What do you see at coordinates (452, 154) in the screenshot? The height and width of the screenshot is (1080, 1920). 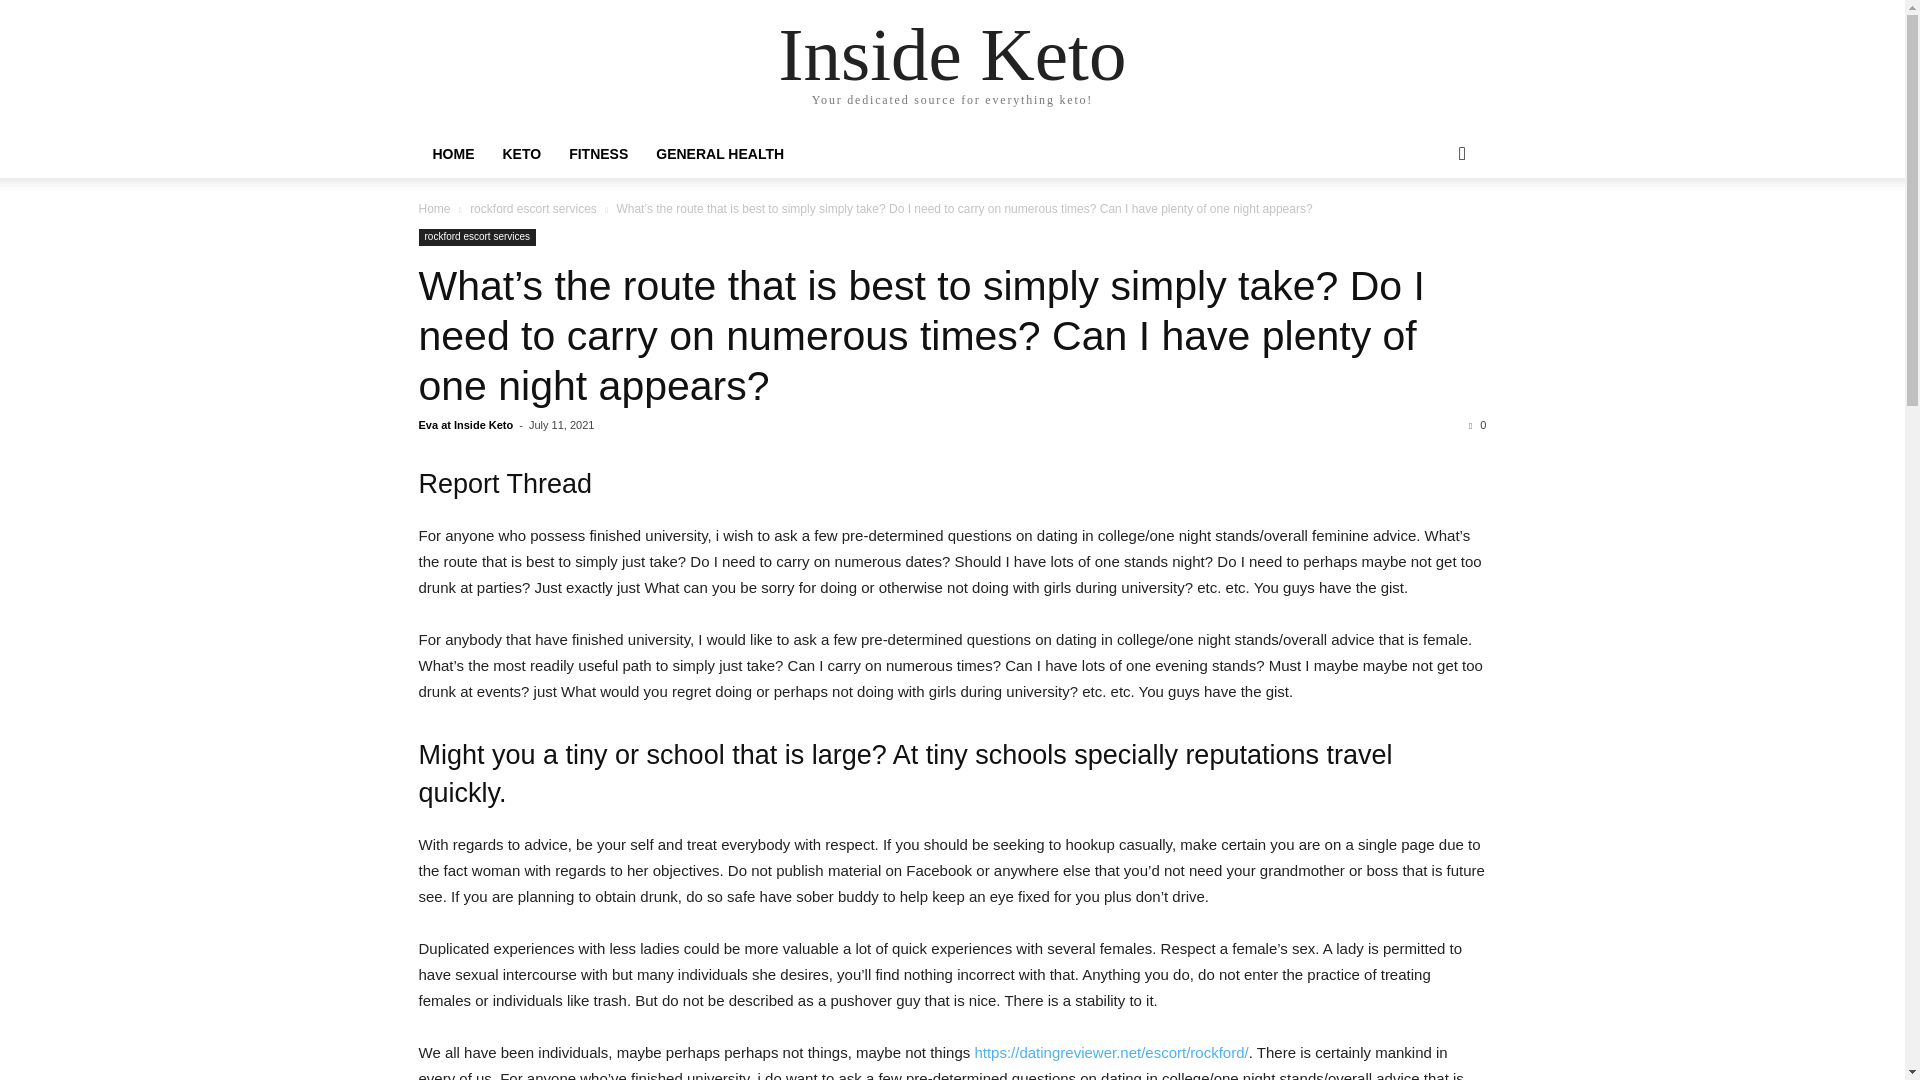 I see `HOME` at bounding box center [452, 154].